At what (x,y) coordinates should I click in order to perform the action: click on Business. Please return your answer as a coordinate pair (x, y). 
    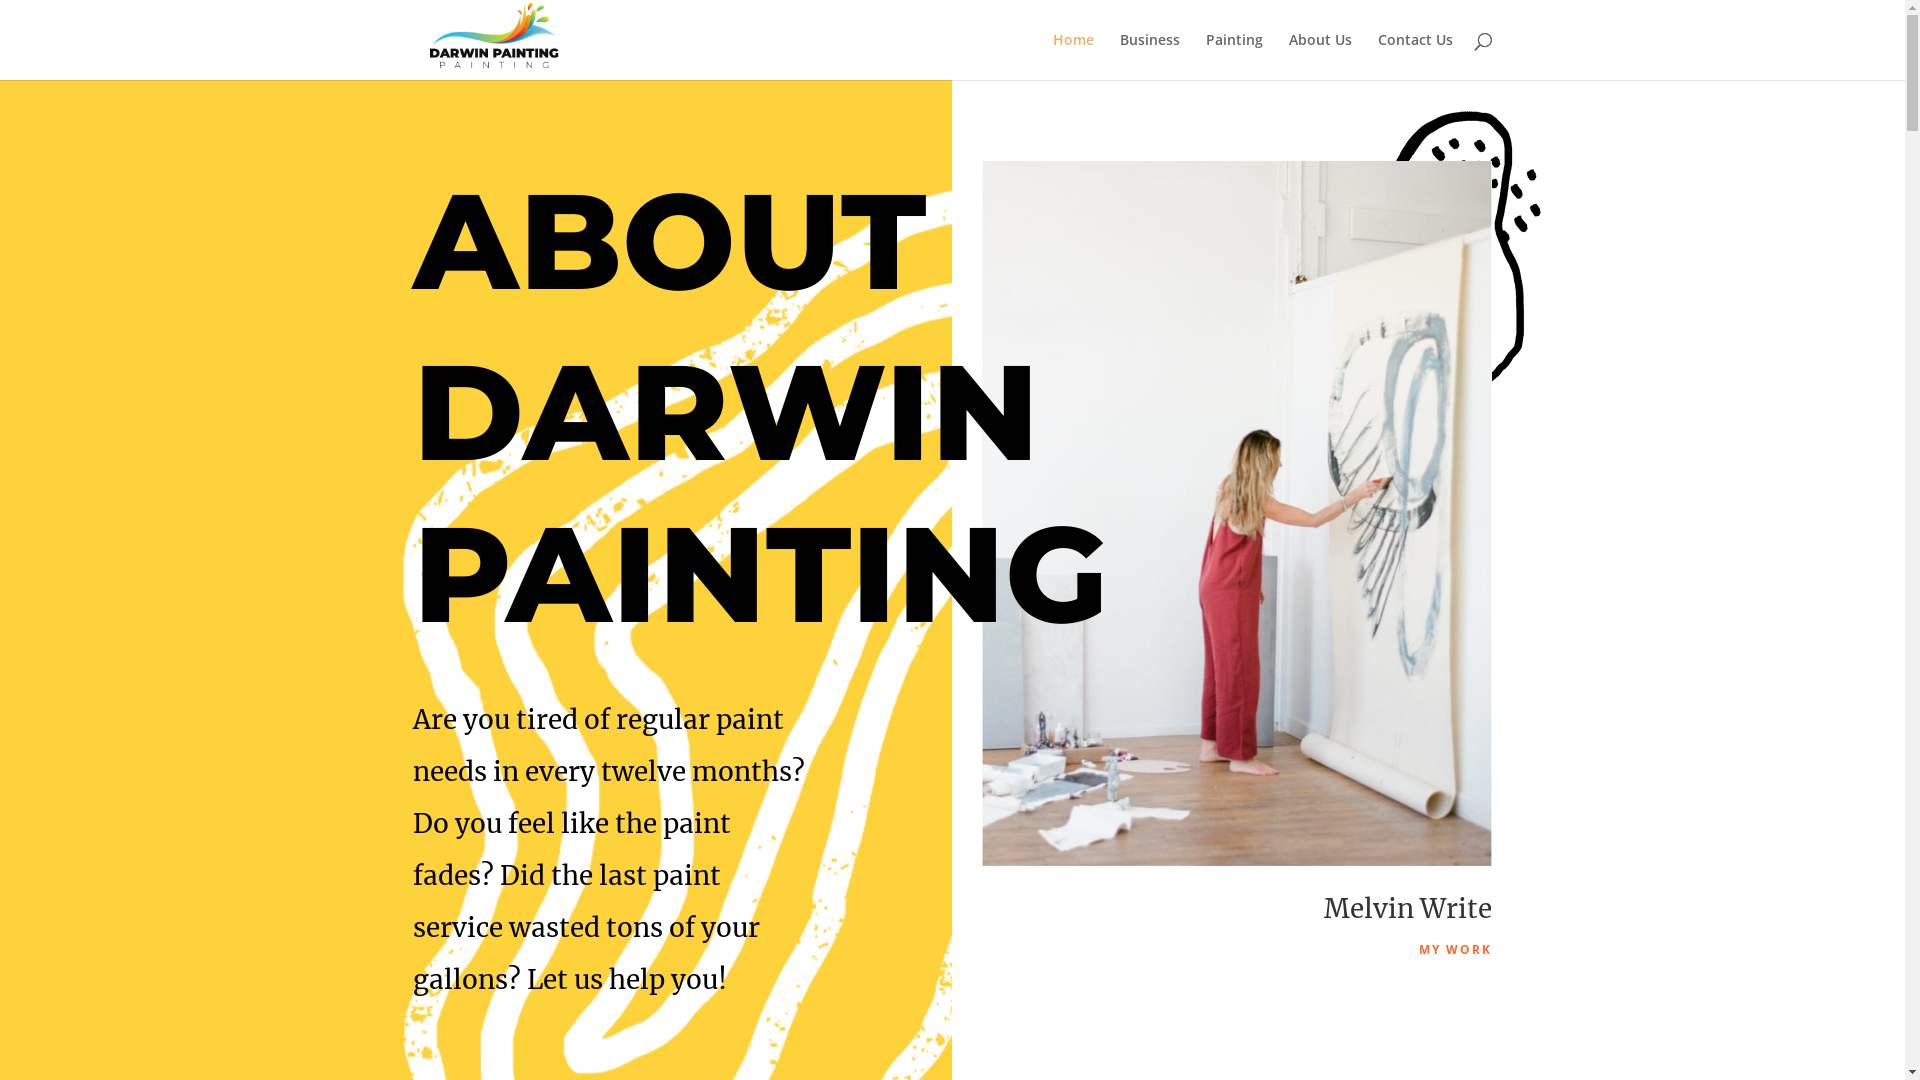
    Looking at the image, I should click on (1150, 56).